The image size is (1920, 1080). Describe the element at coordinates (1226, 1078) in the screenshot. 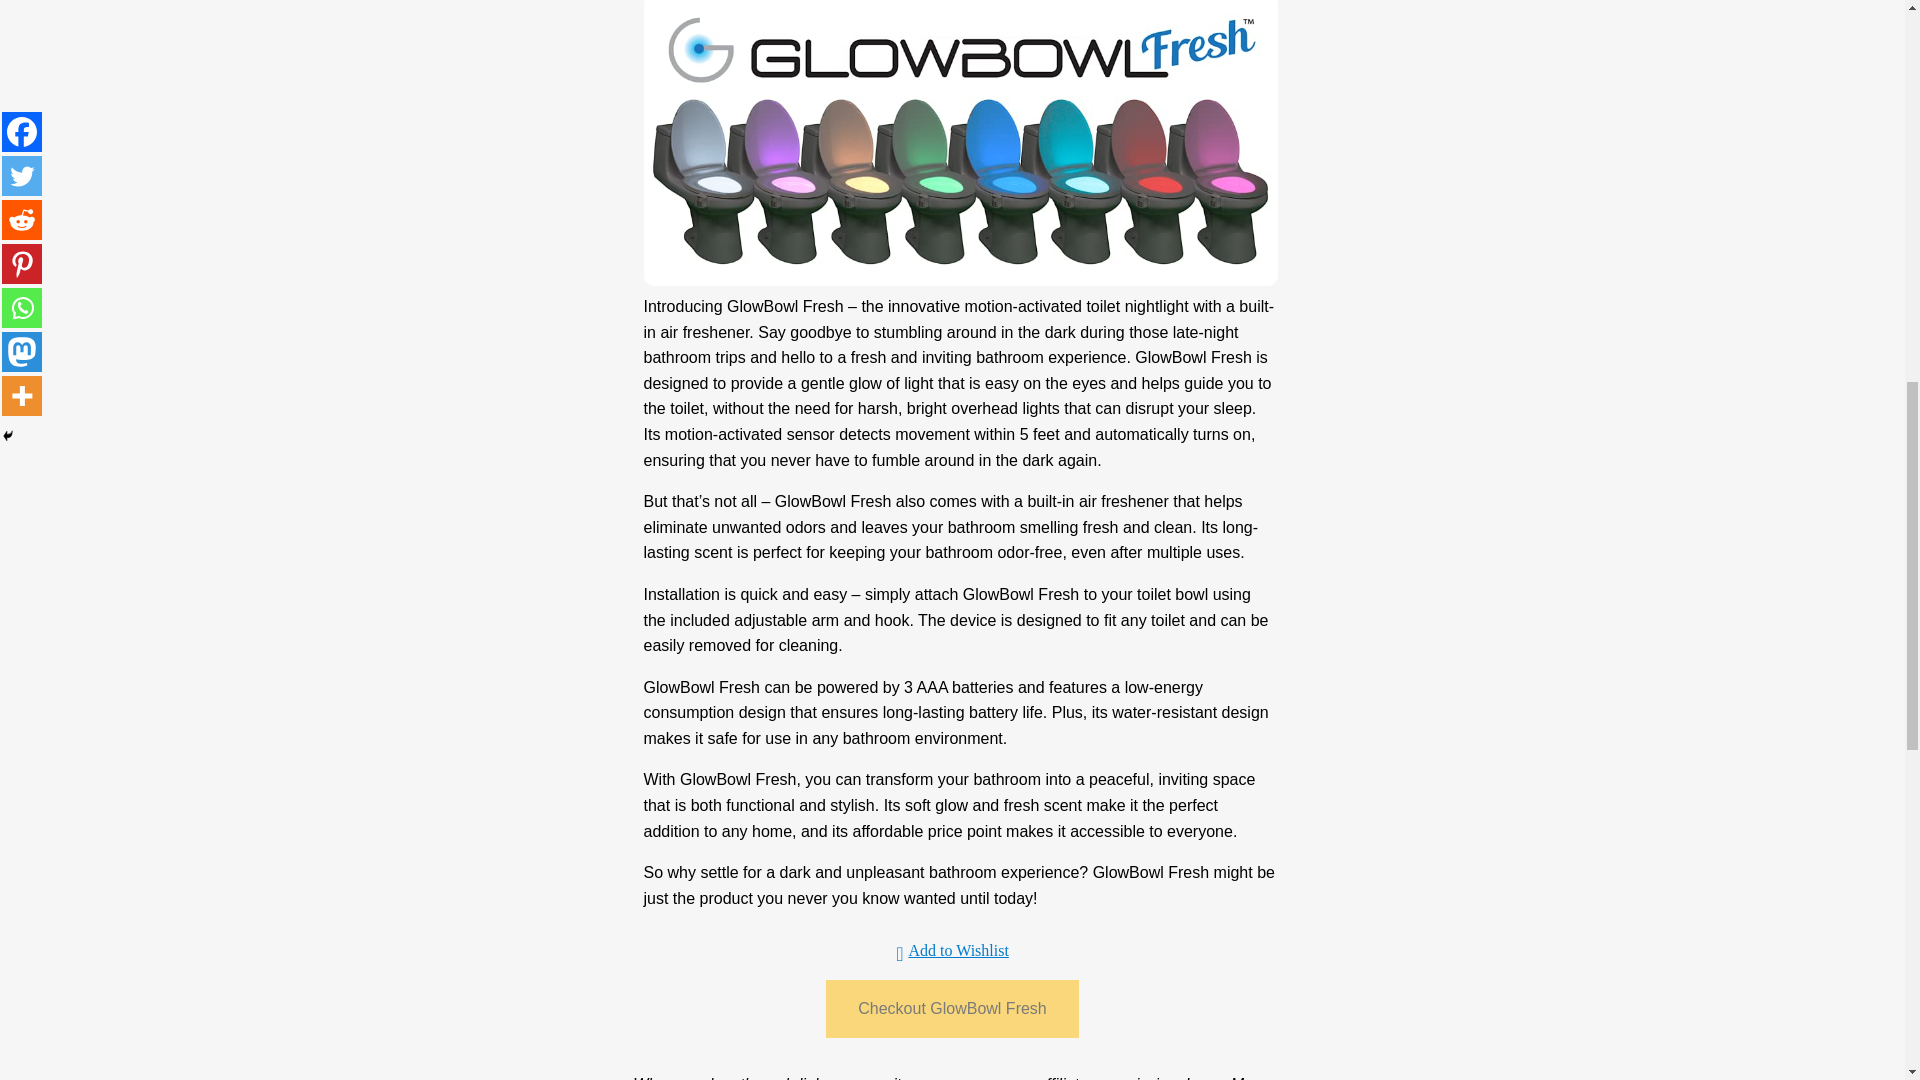

I see `Learn More` at that location.